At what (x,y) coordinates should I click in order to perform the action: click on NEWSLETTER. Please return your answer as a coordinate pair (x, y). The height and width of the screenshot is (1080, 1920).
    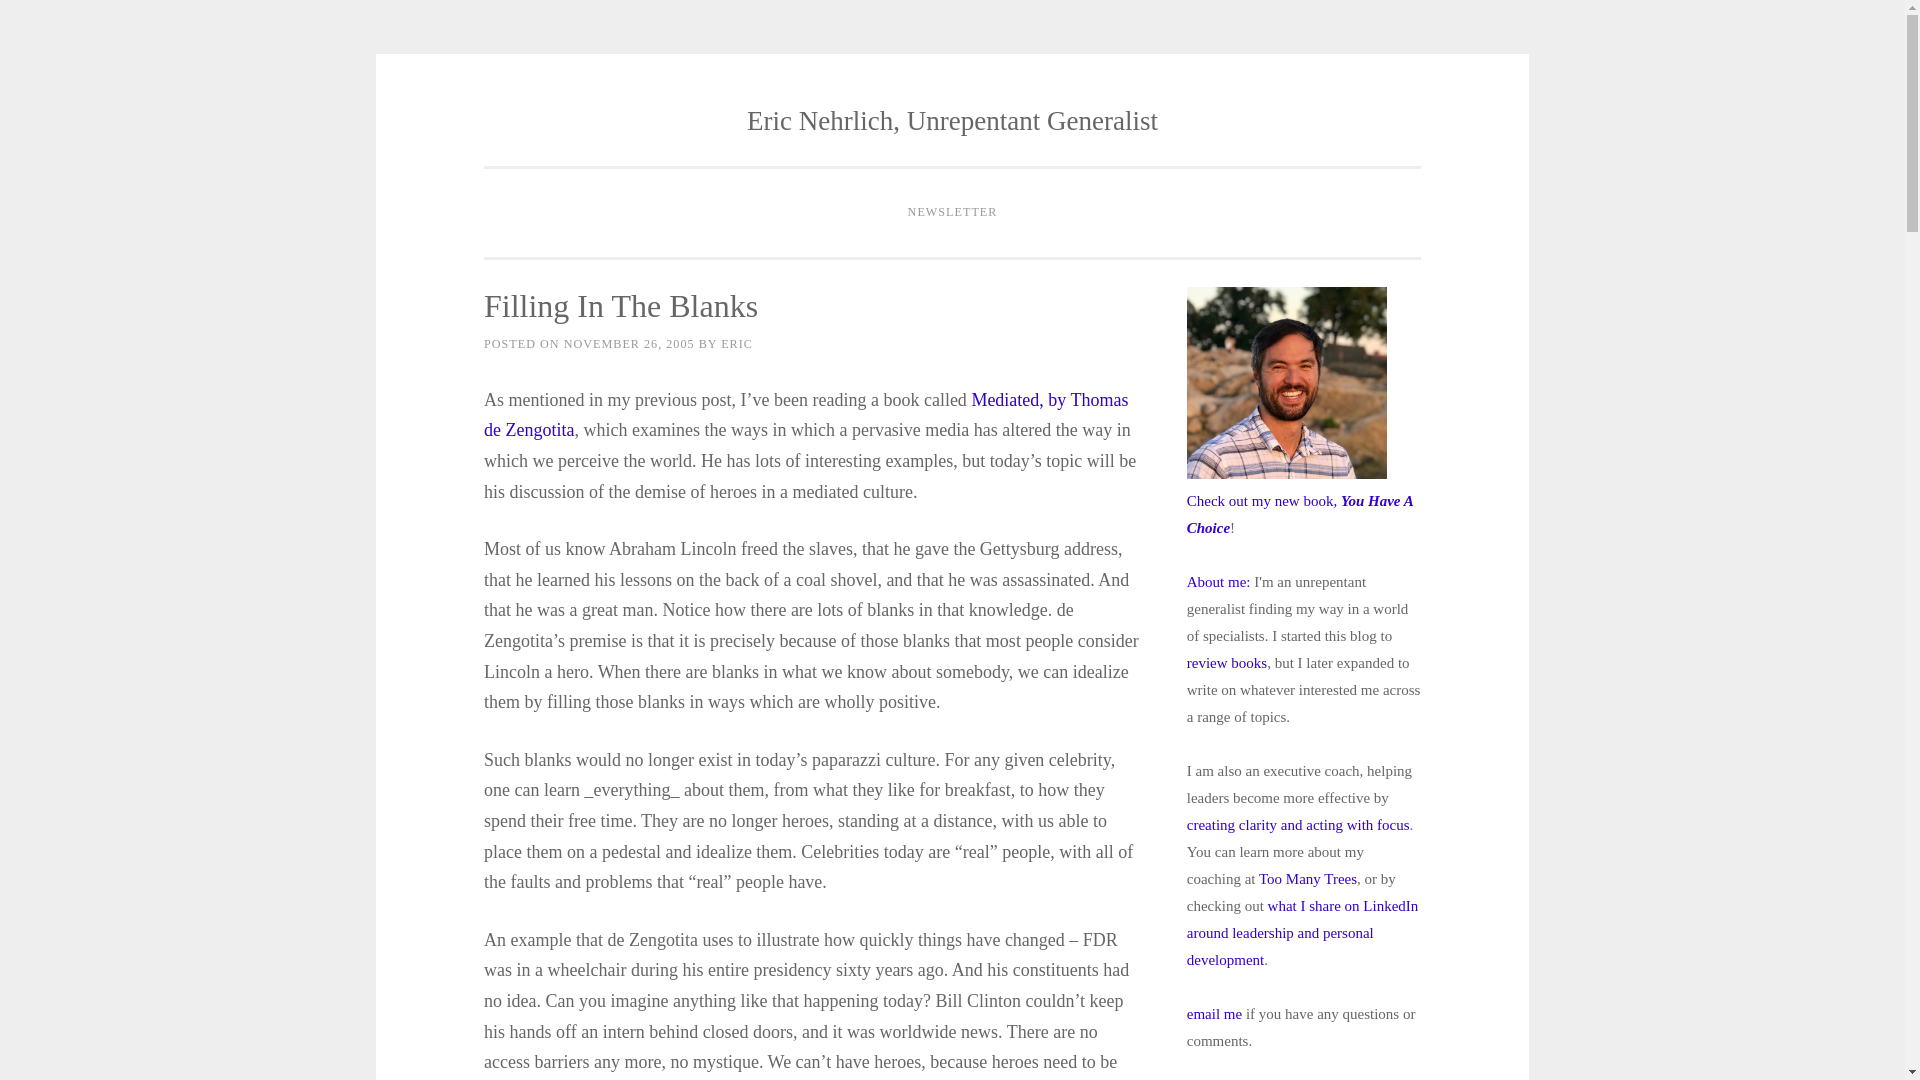
    Looking at the image, I should click on (952, 213).